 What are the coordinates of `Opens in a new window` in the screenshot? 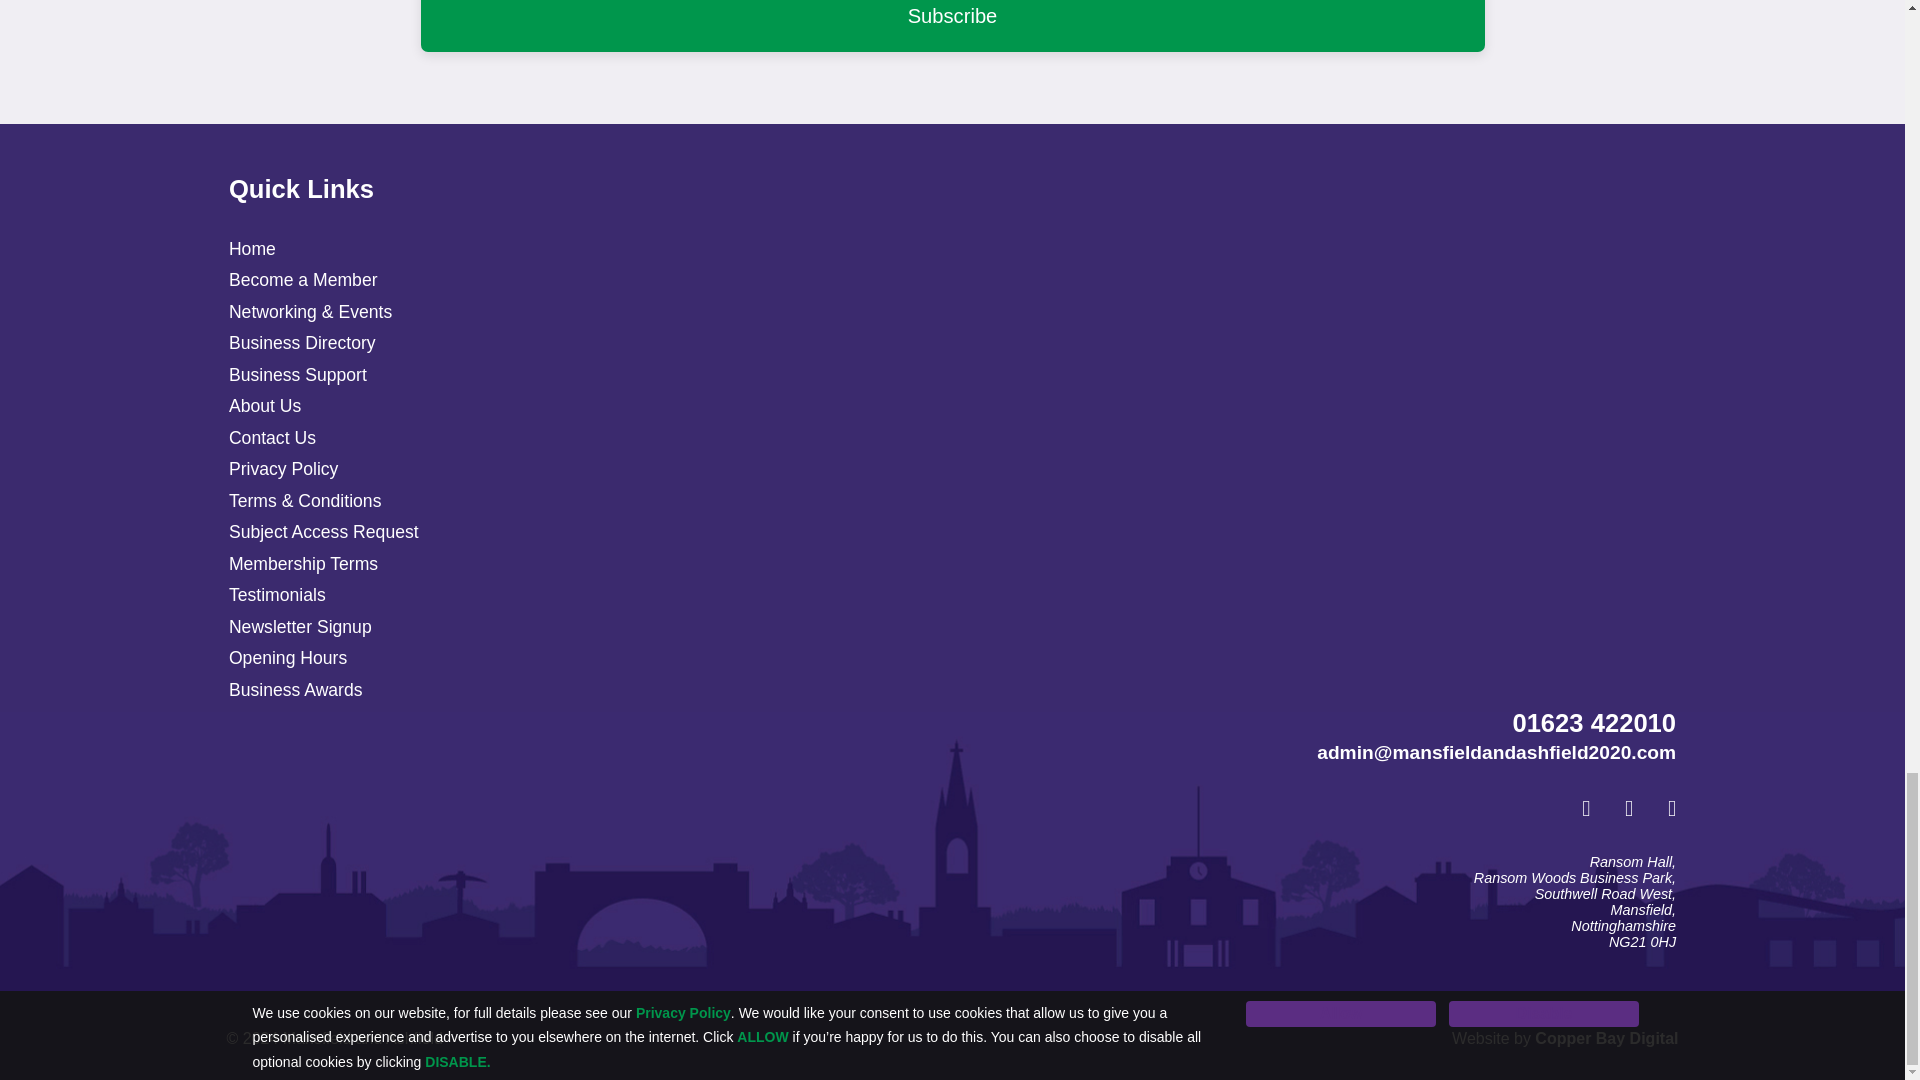 It's located at (1606, 1038).